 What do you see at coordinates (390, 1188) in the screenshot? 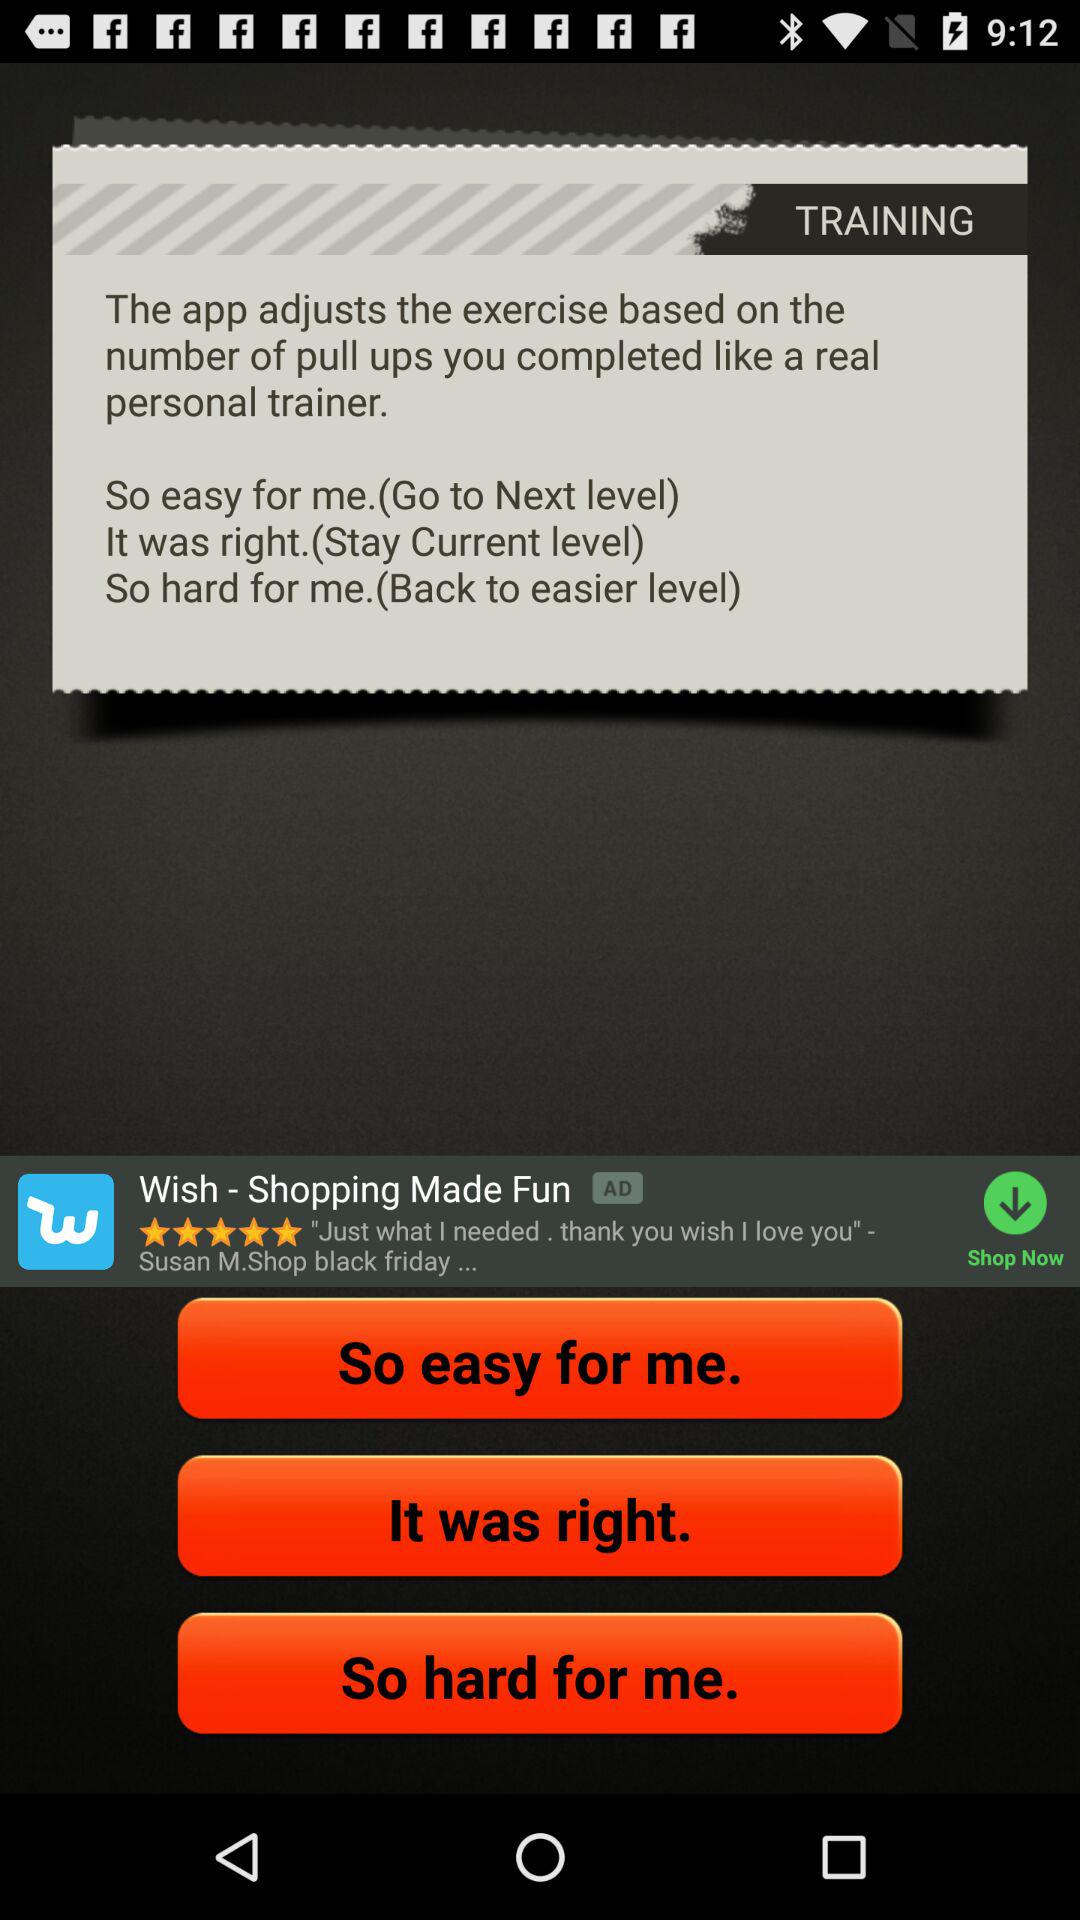
I see `tap the app below the app adjusts icon` at bounding box center [390, 1188].